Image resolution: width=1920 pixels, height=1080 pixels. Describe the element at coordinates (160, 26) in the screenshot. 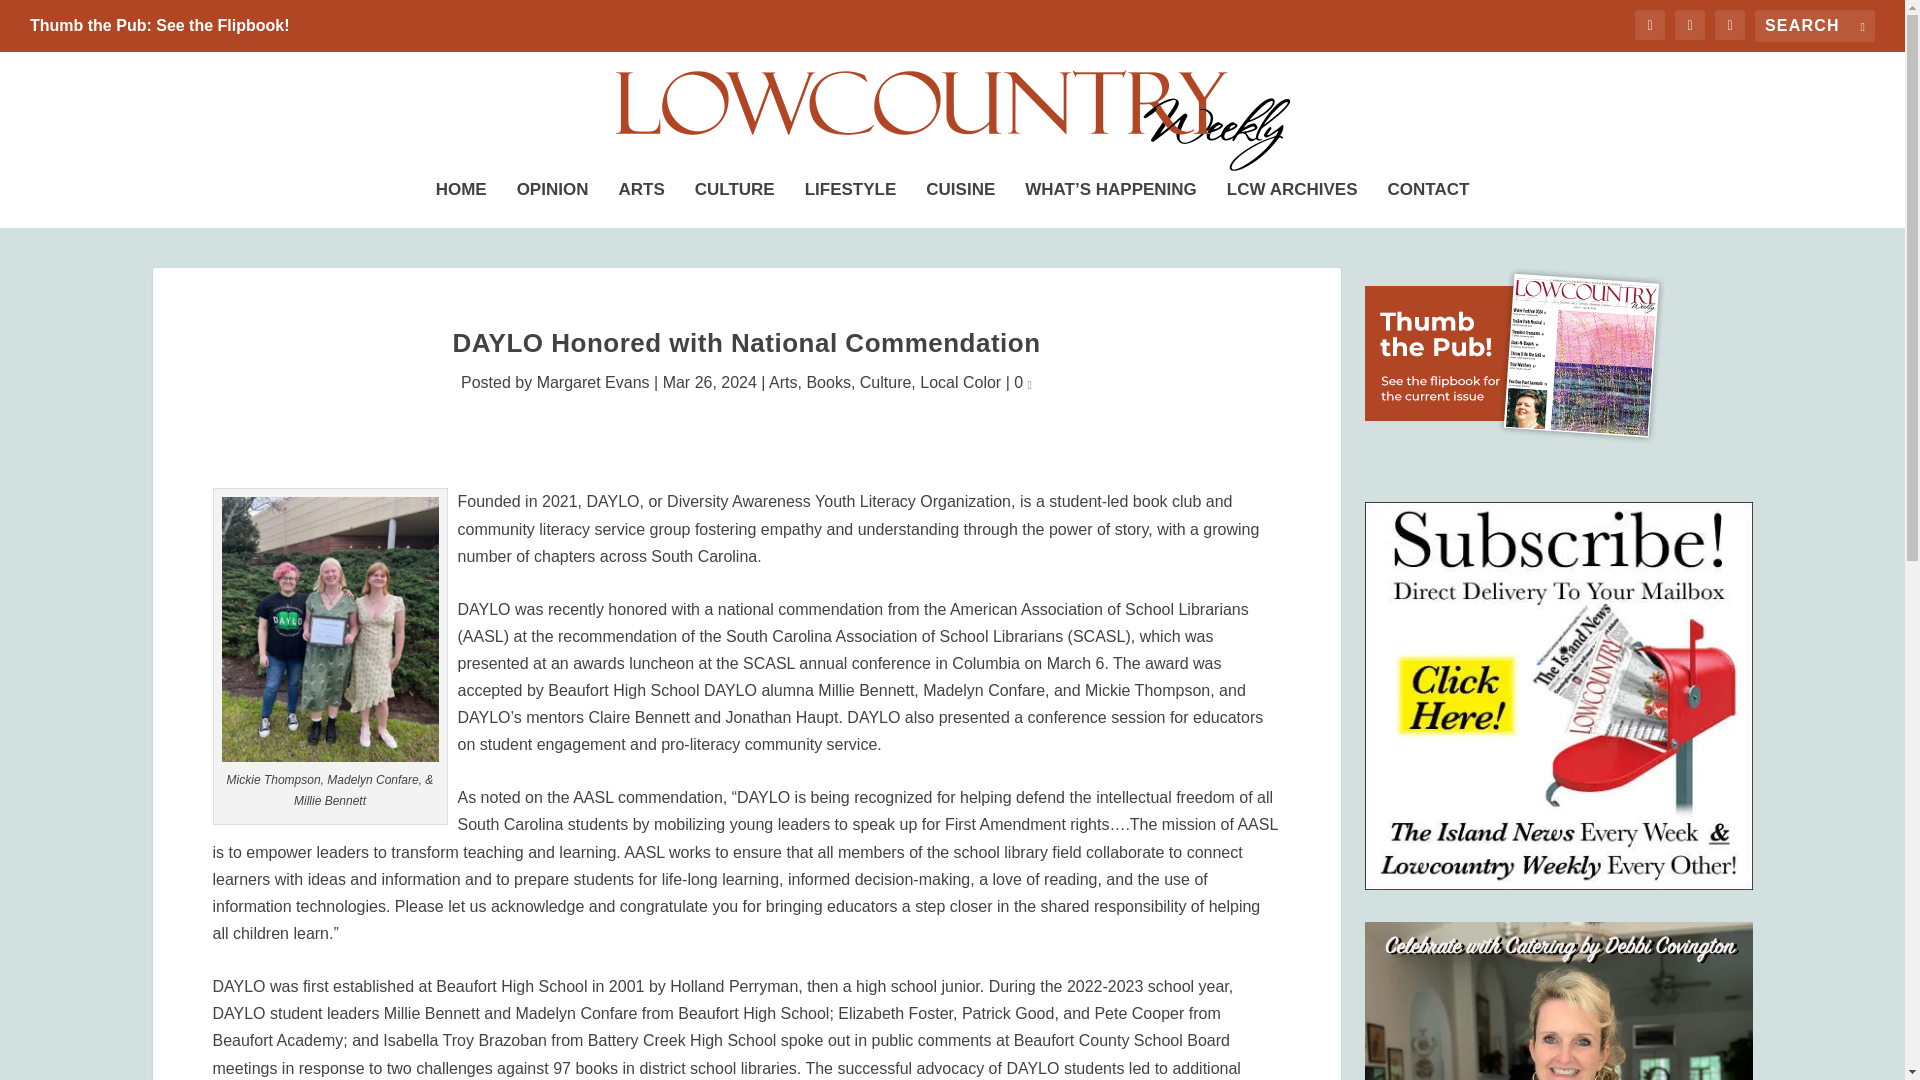

I see `Thumb the Pub: See the Flipbook!` at that location.